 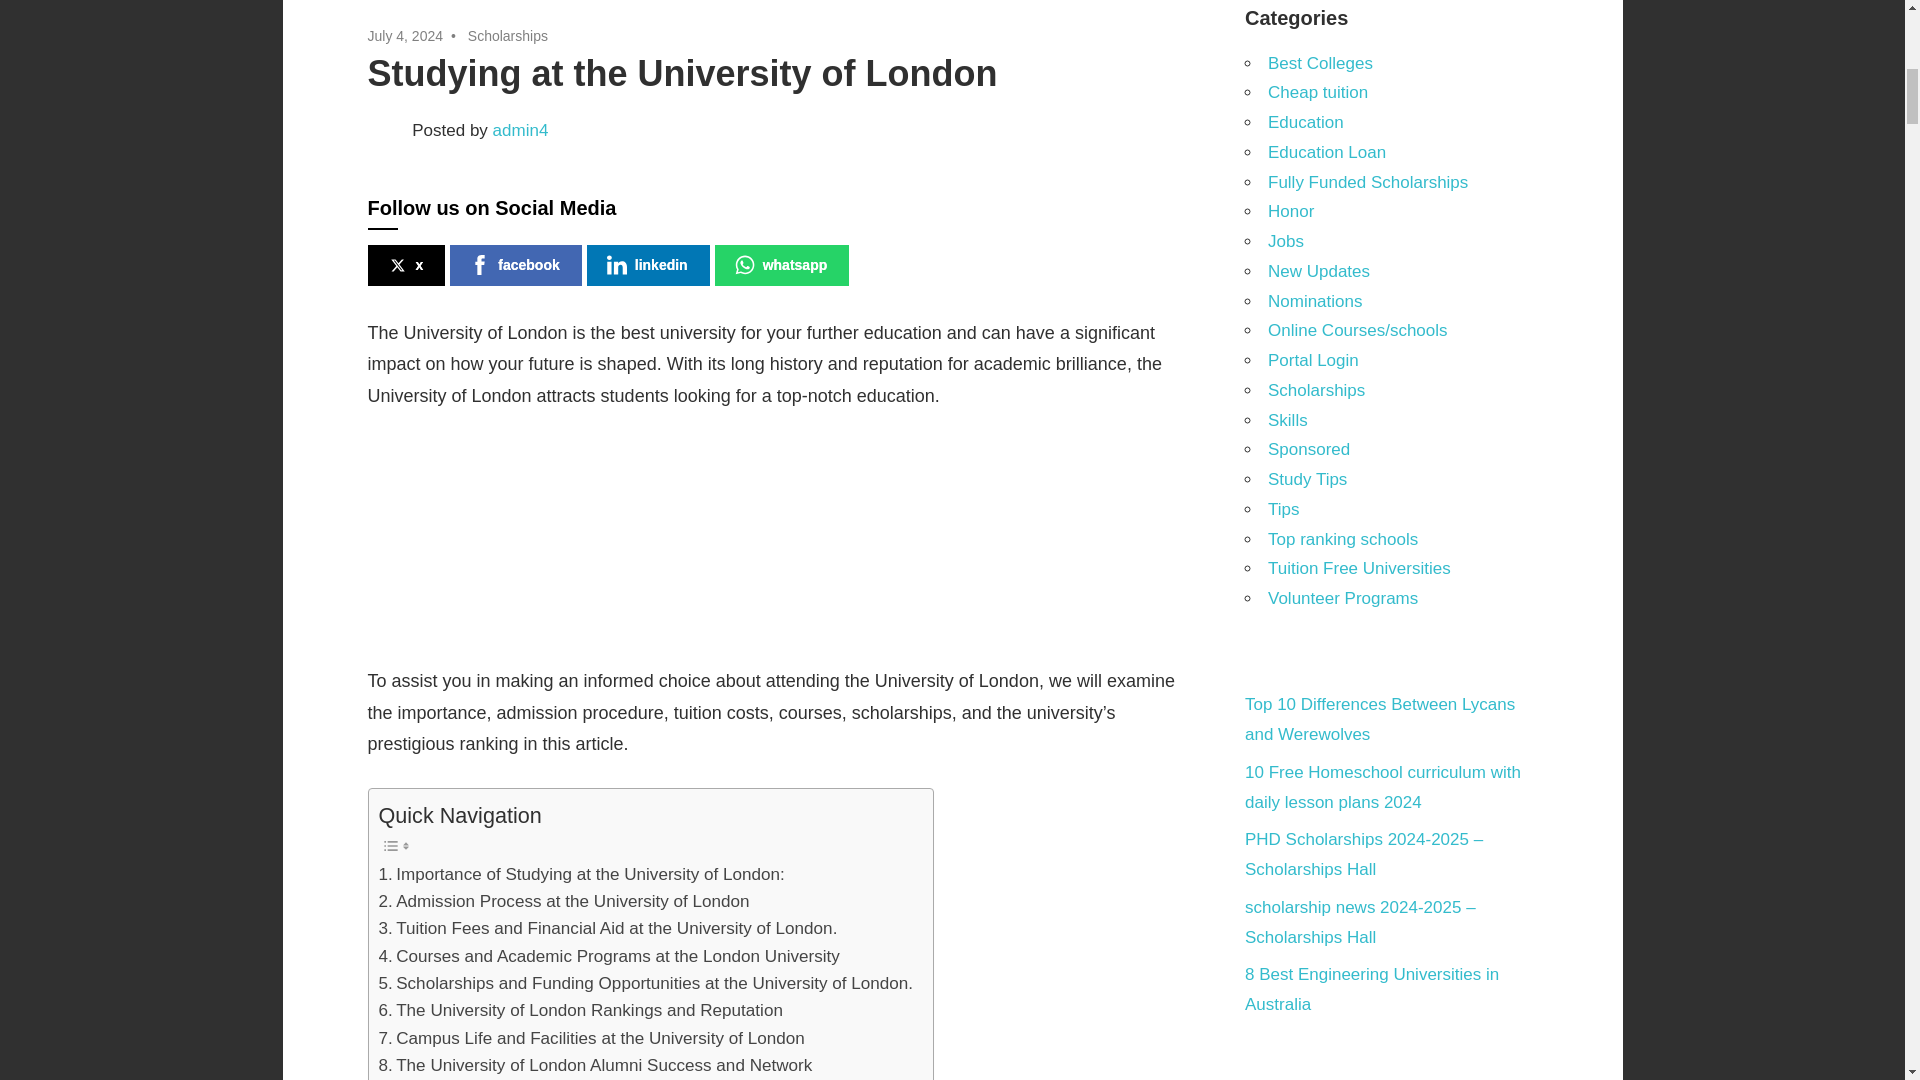 What do you see at coordinates (508, 36) in the screenshot?
I see `Scholarships` at bounding box center [508, 36].